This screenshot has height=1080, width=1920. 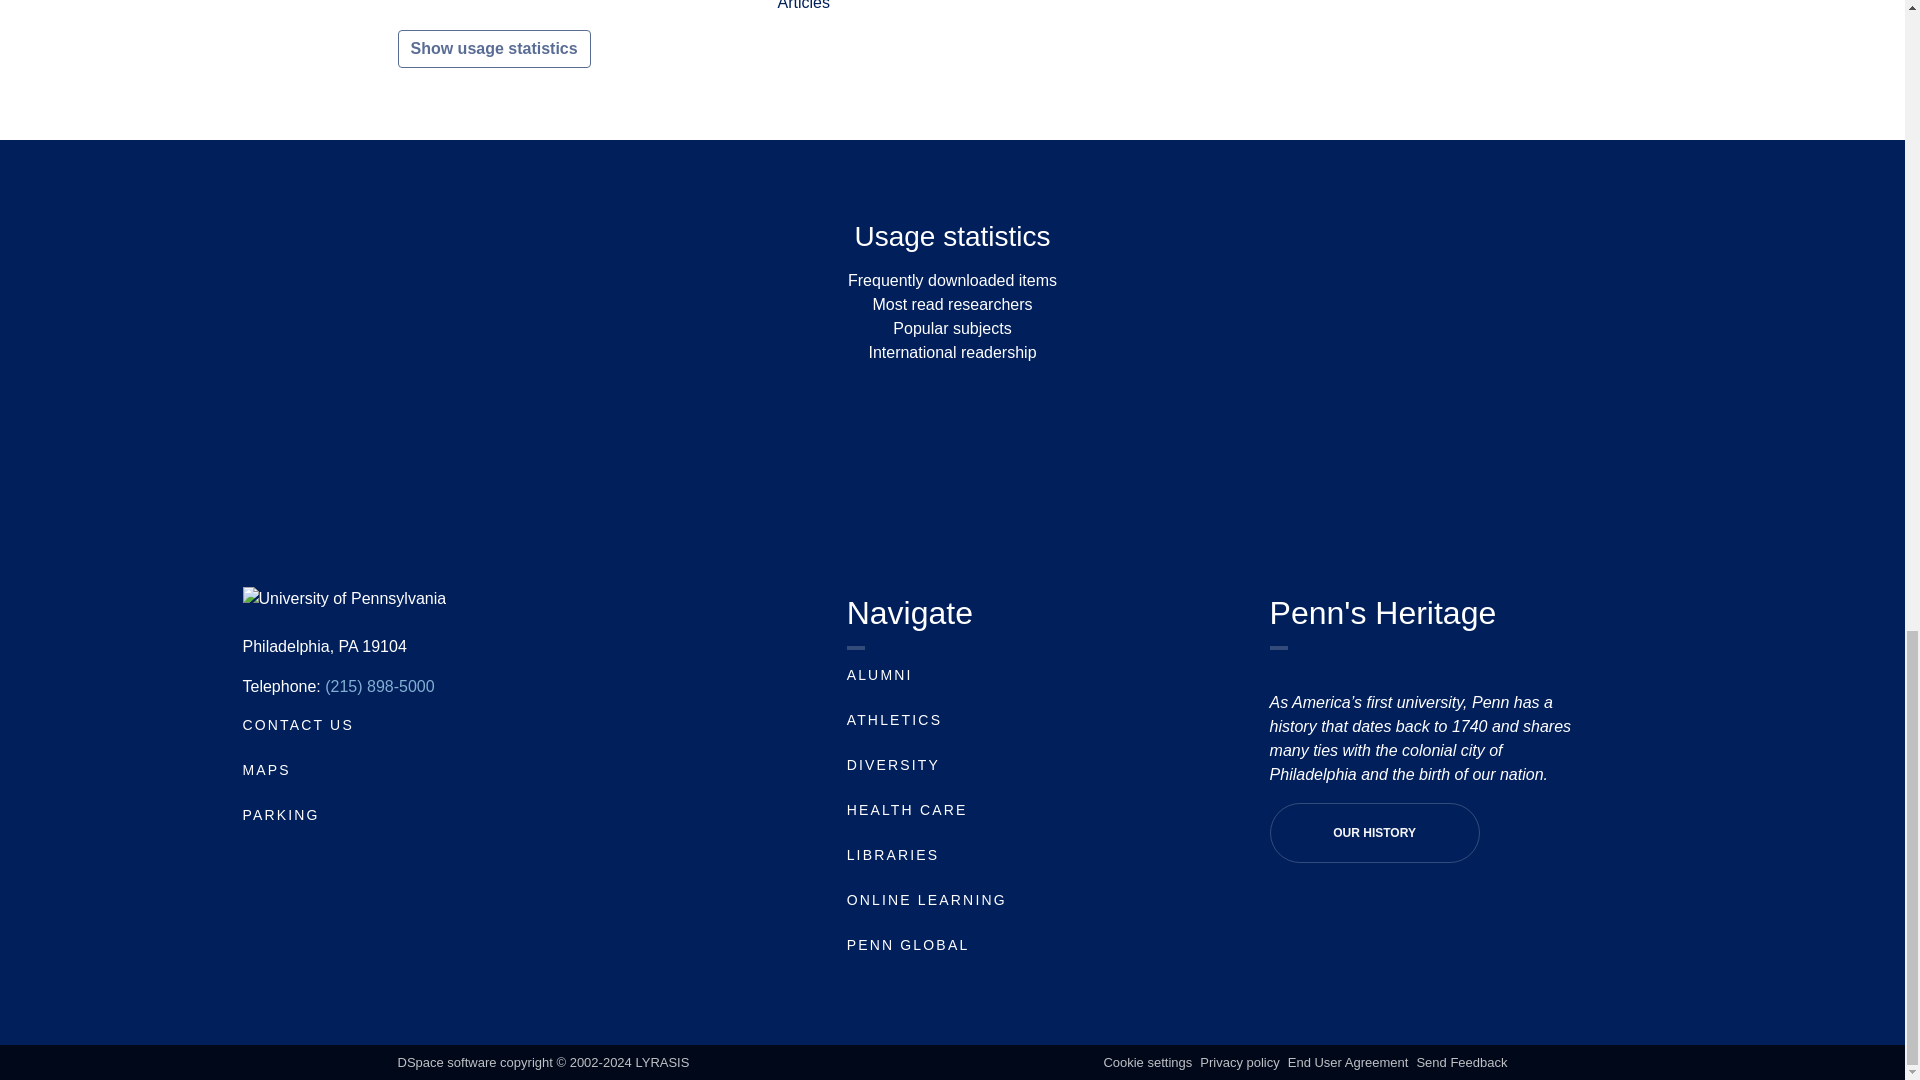 What do you see at coordinates (906, 810) in the screenshot?
I see `HEALTH CARE` at bounding box center [906, 810].